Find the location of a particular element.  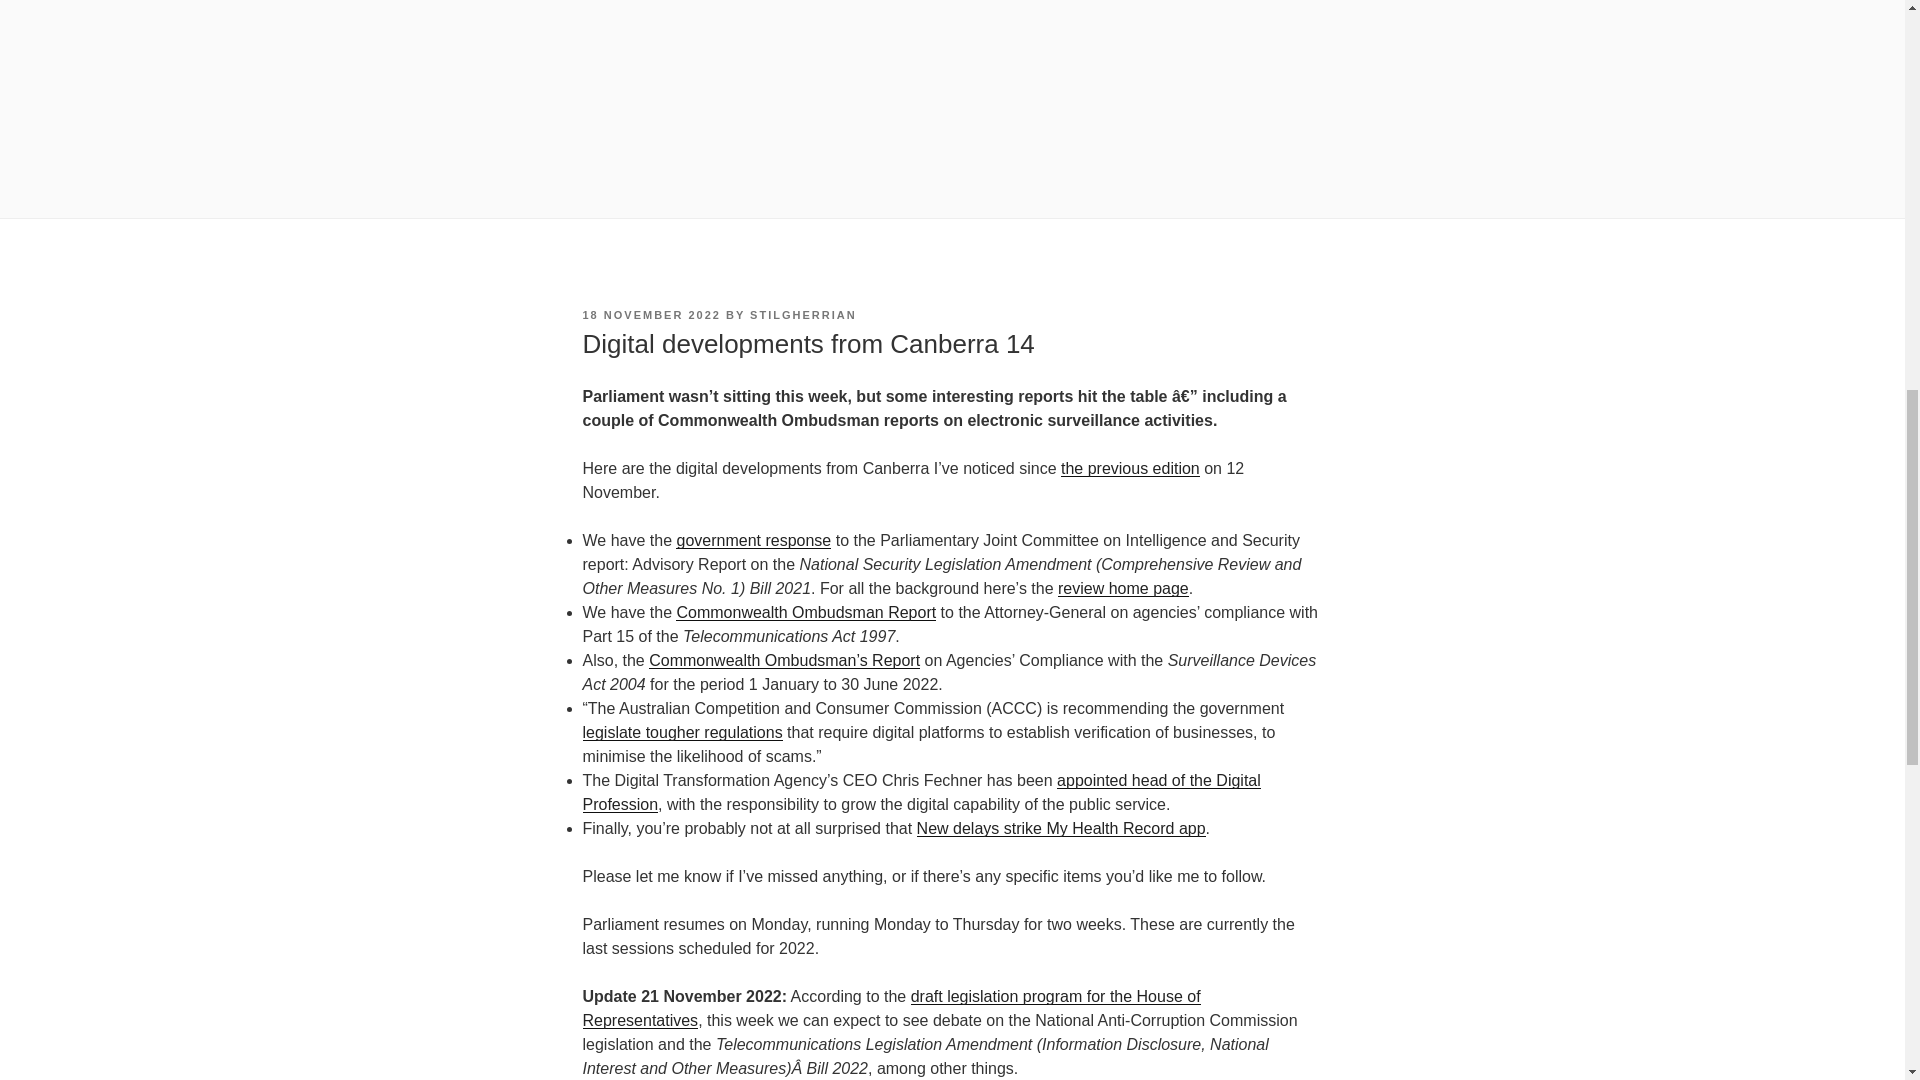

STILGHERRIAN is located at coordinates (803, 314).